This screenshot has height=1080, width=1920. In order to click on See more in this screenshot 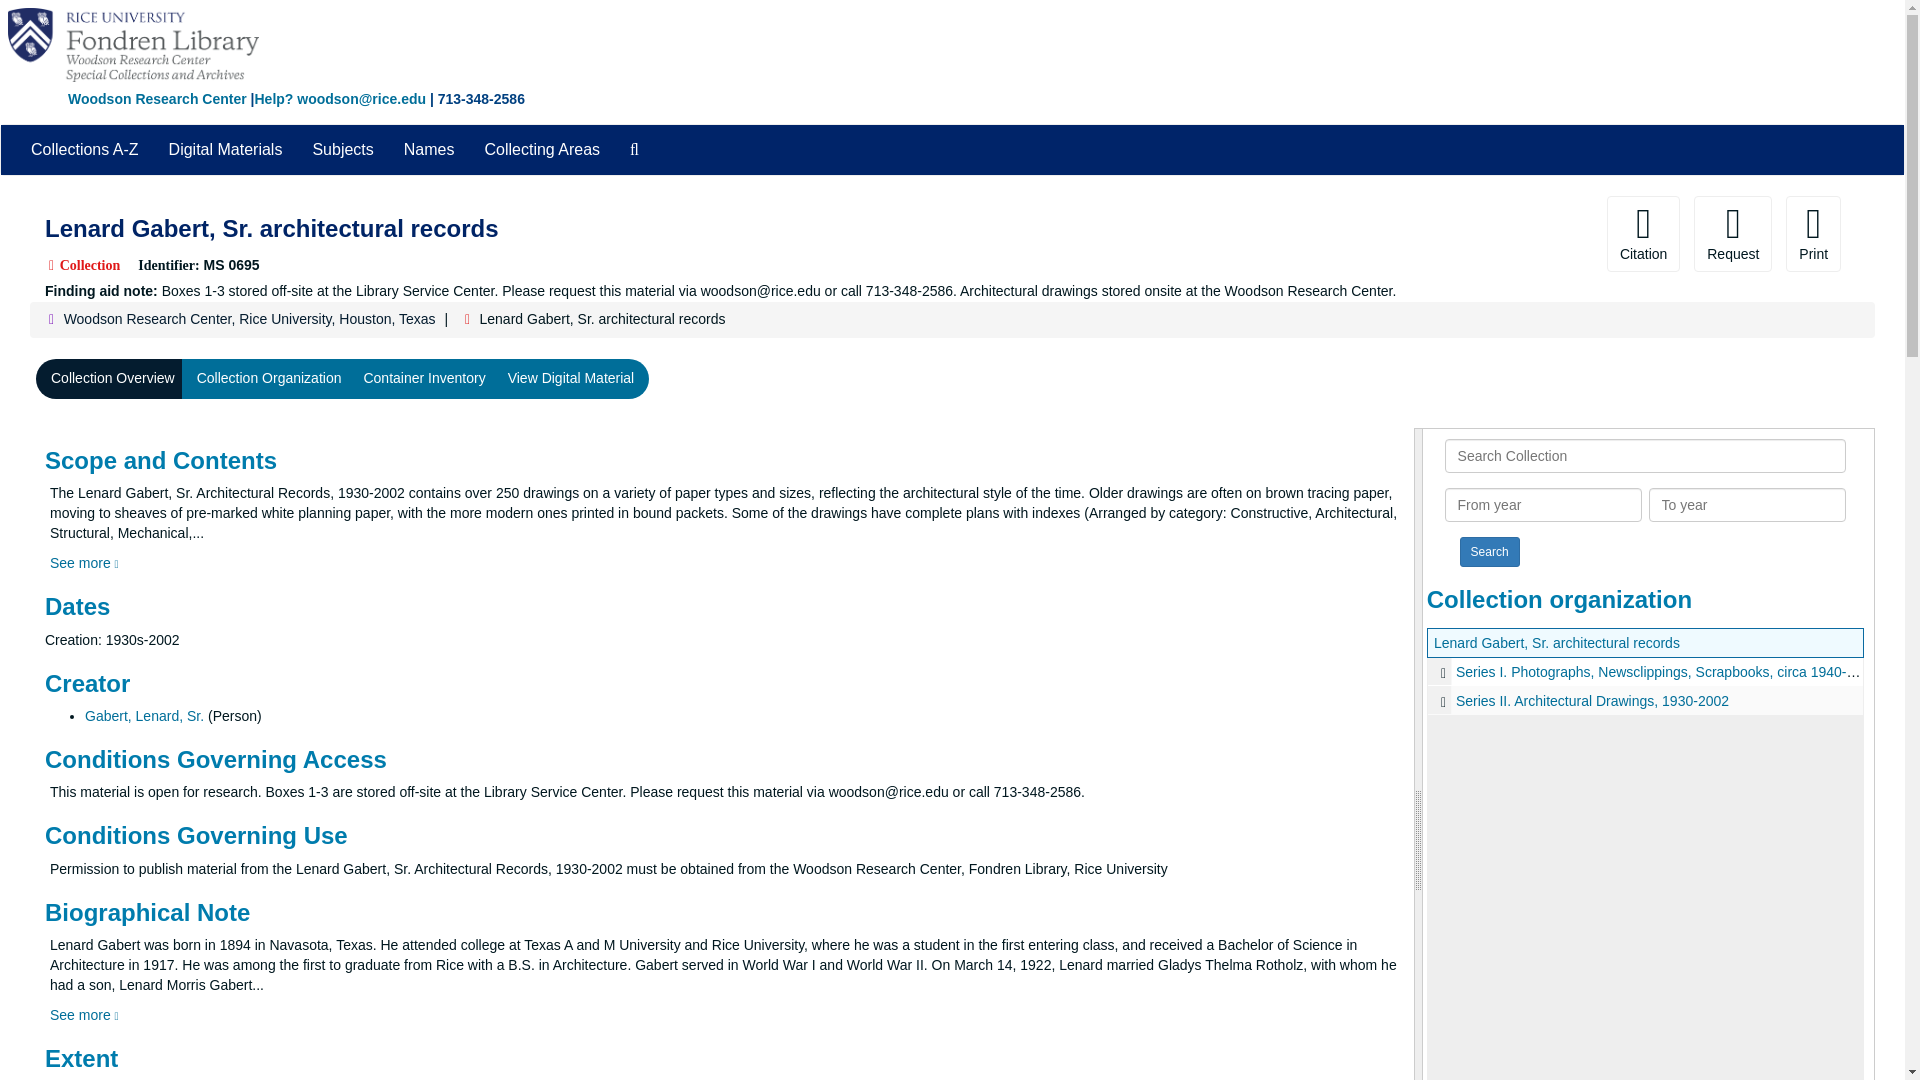, I will do `click(84, 563)`.